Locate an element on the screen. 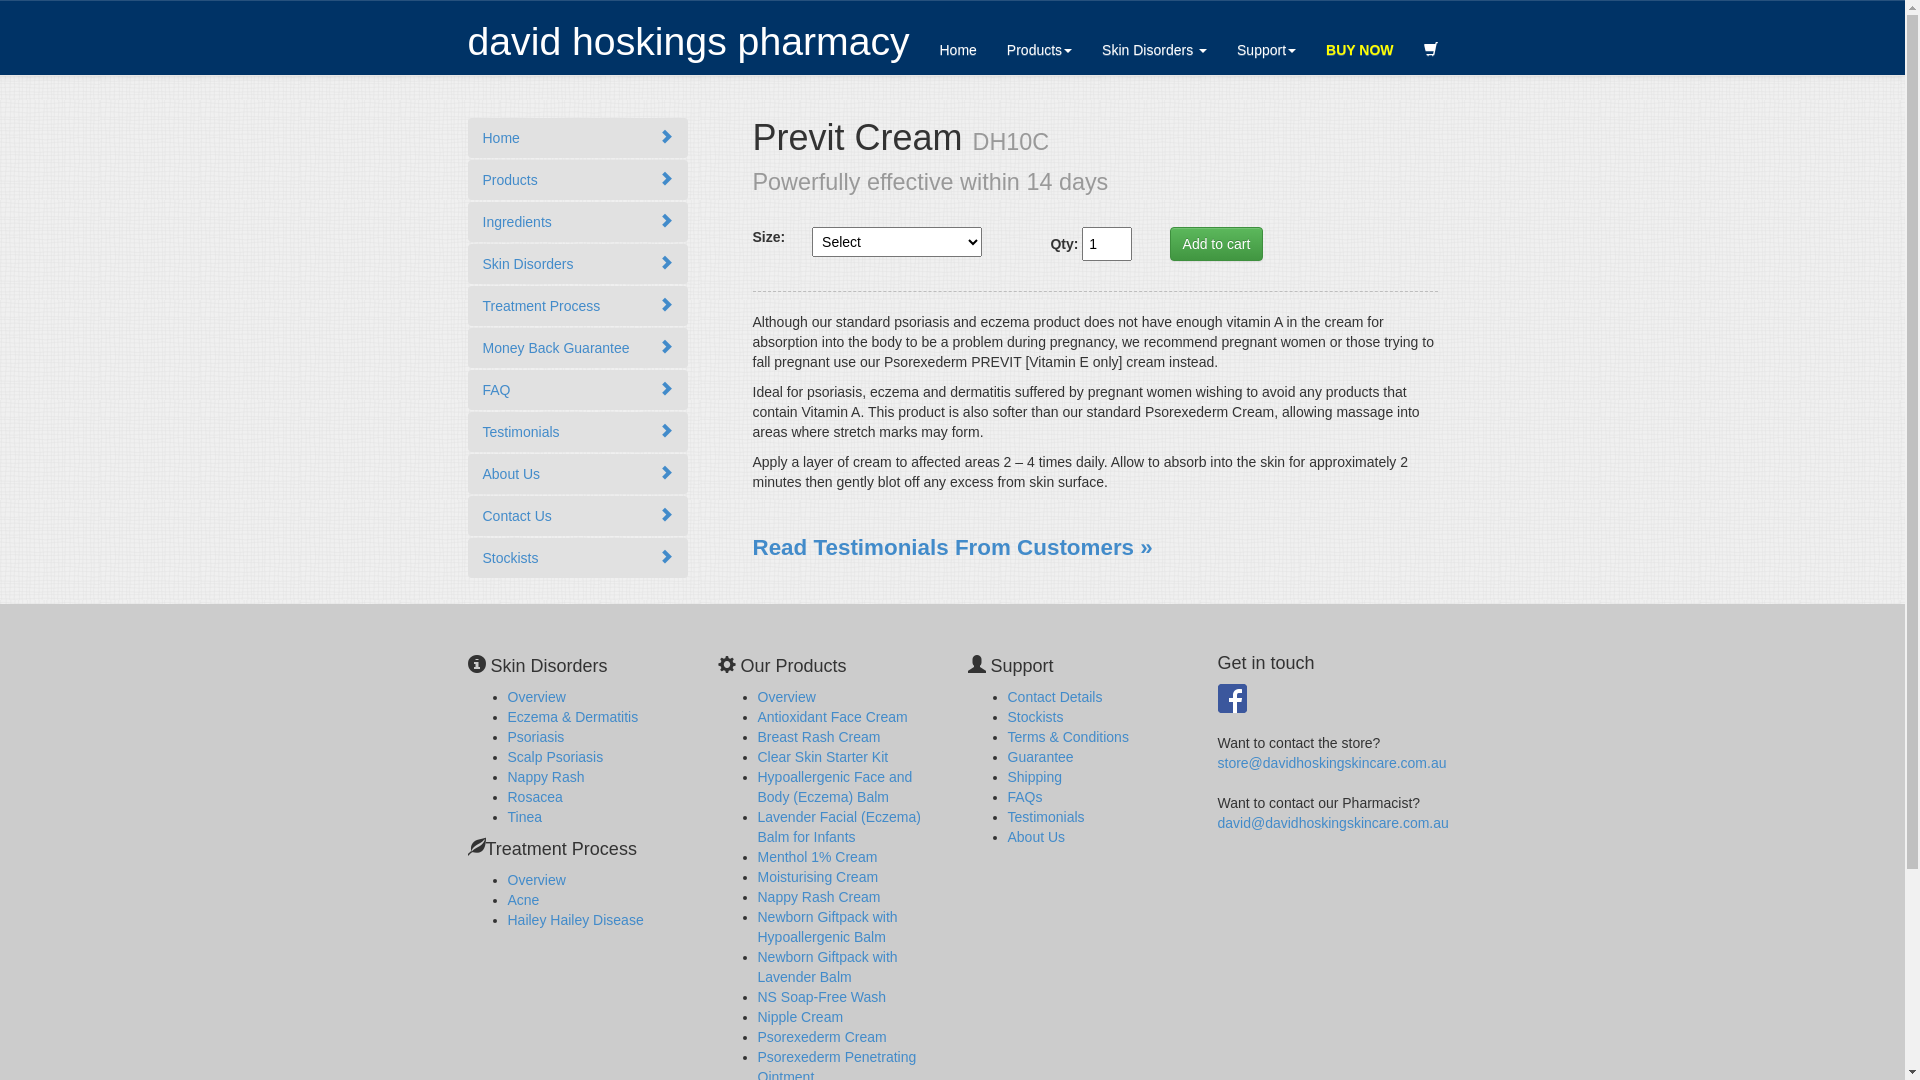 This screenshot has height=1080, width=1920. Eczema & Dermatitis is located at coordinates (574, 717).